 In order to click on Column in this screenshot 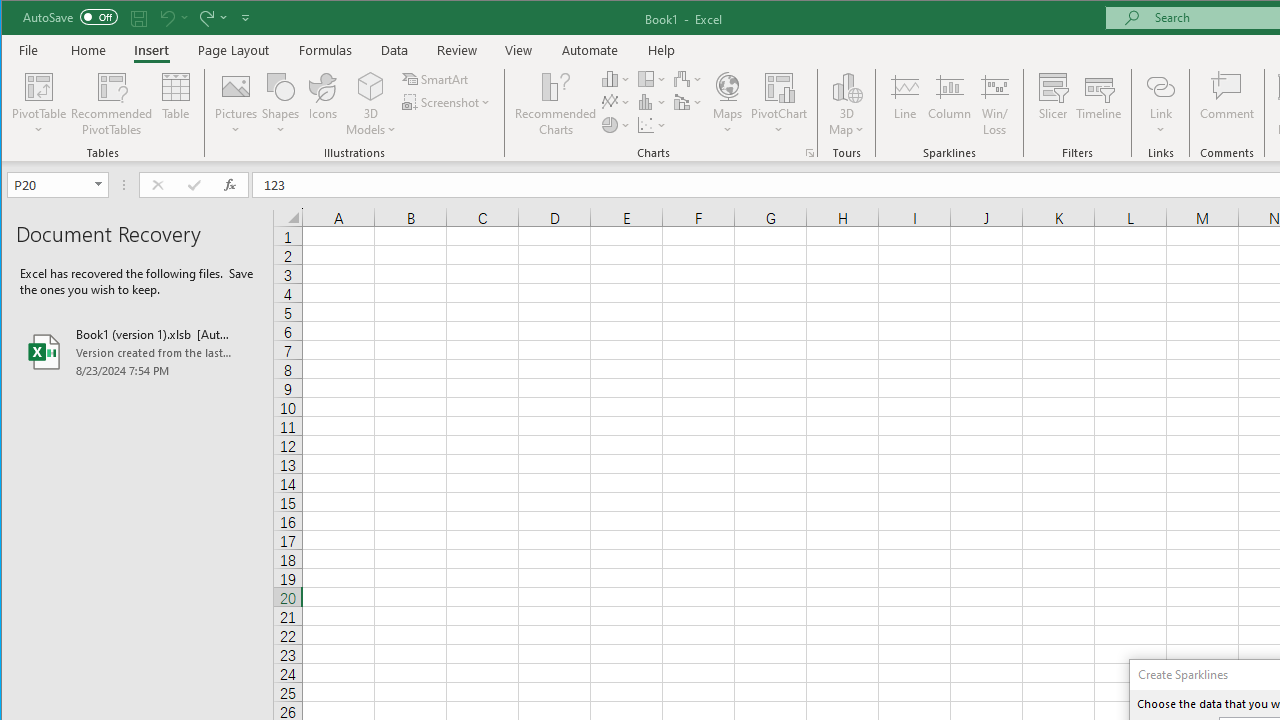, I will do `click(950, 104)`.